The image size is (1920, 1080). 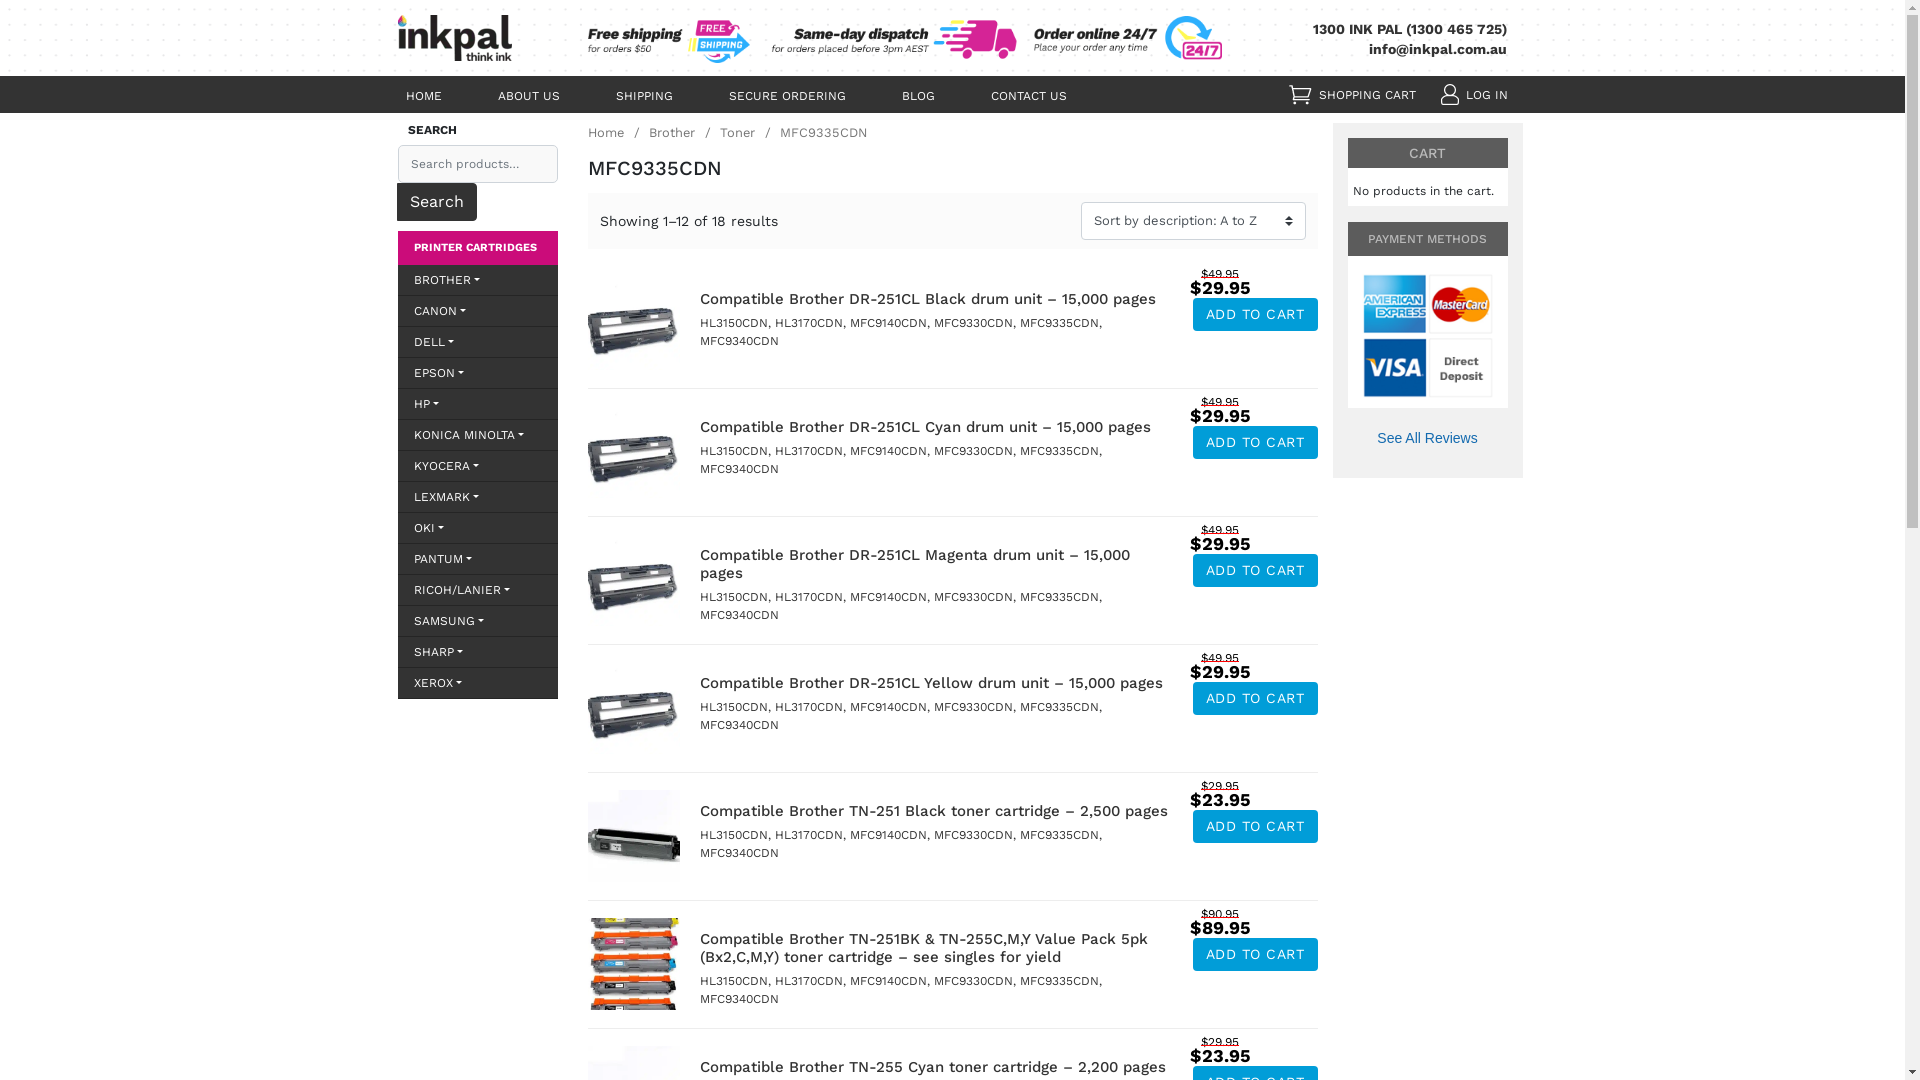 What do you see at coordinates (1428, 438) in the screenshot?
I see `See All Reviews` at bounding box center [1428, 438].